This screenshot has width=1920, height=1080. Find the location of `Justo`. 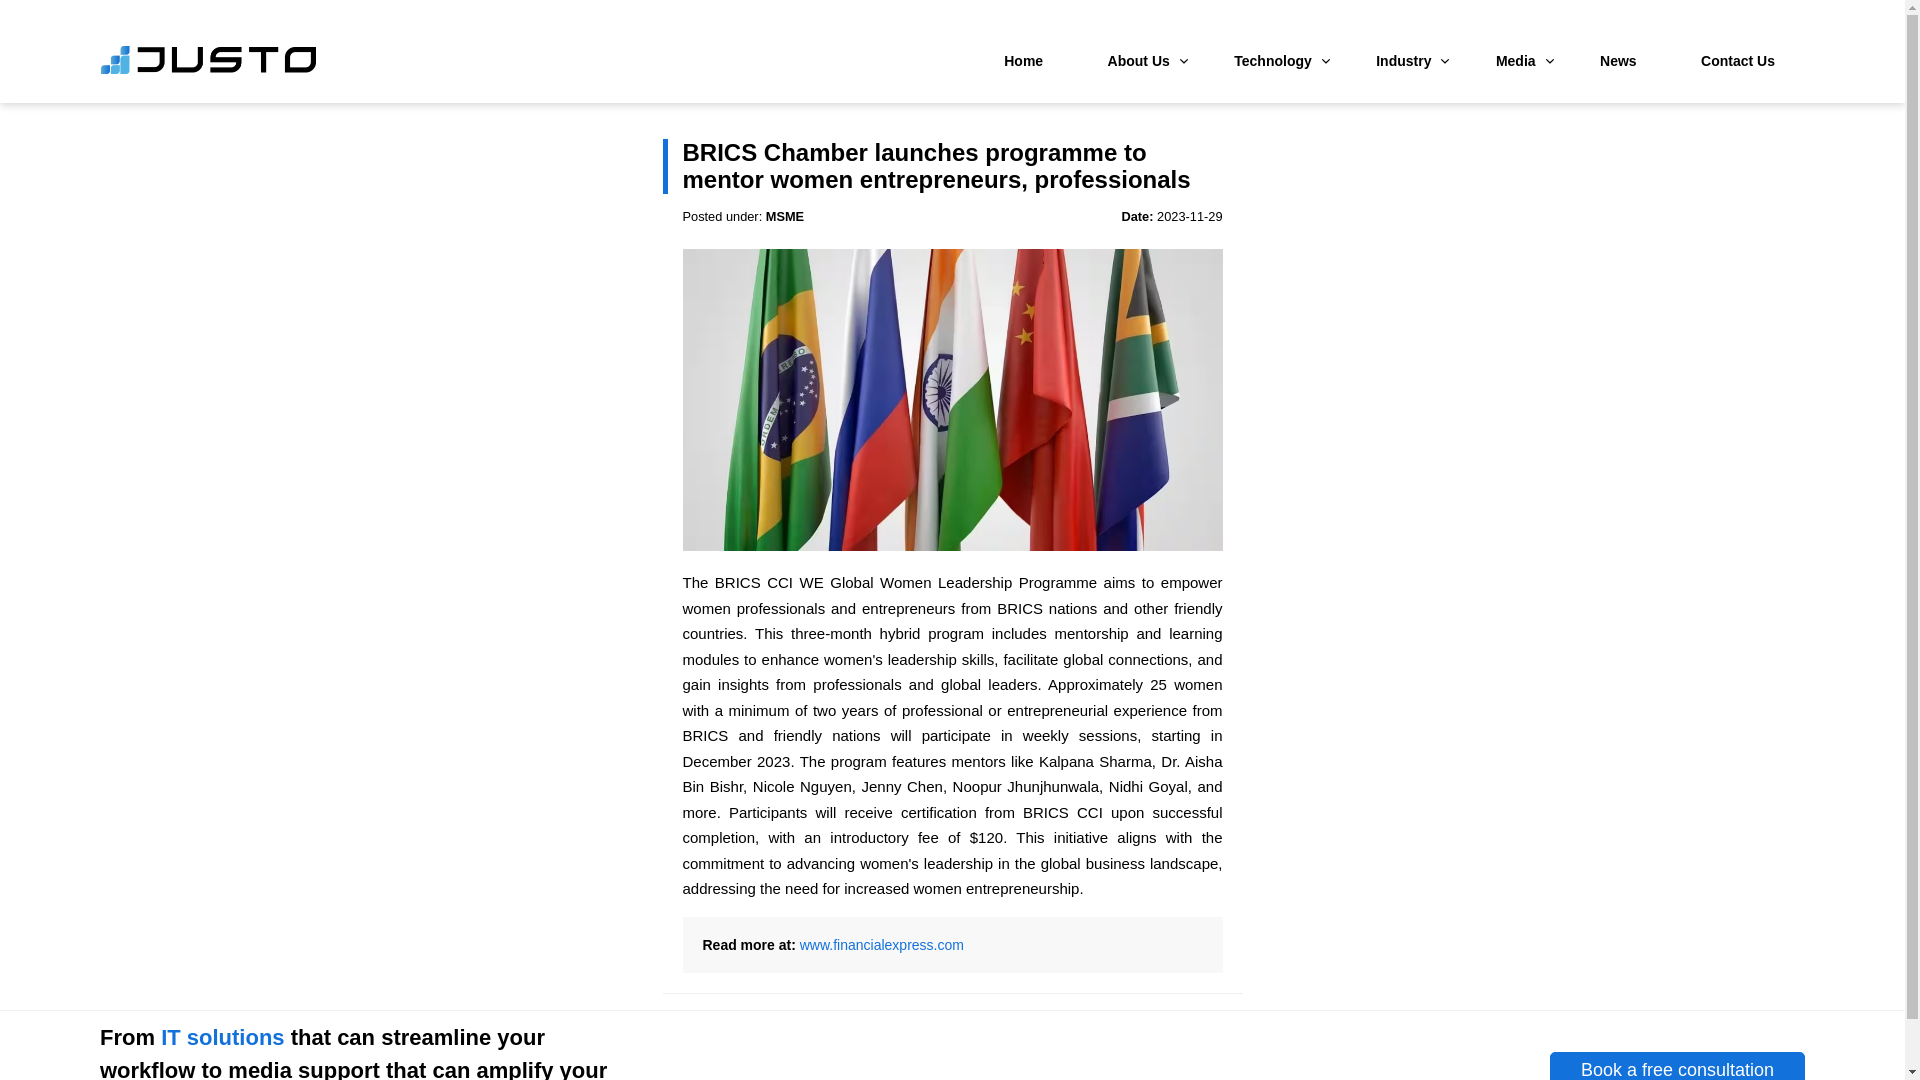

Justo is located at coordinates (208, 70).